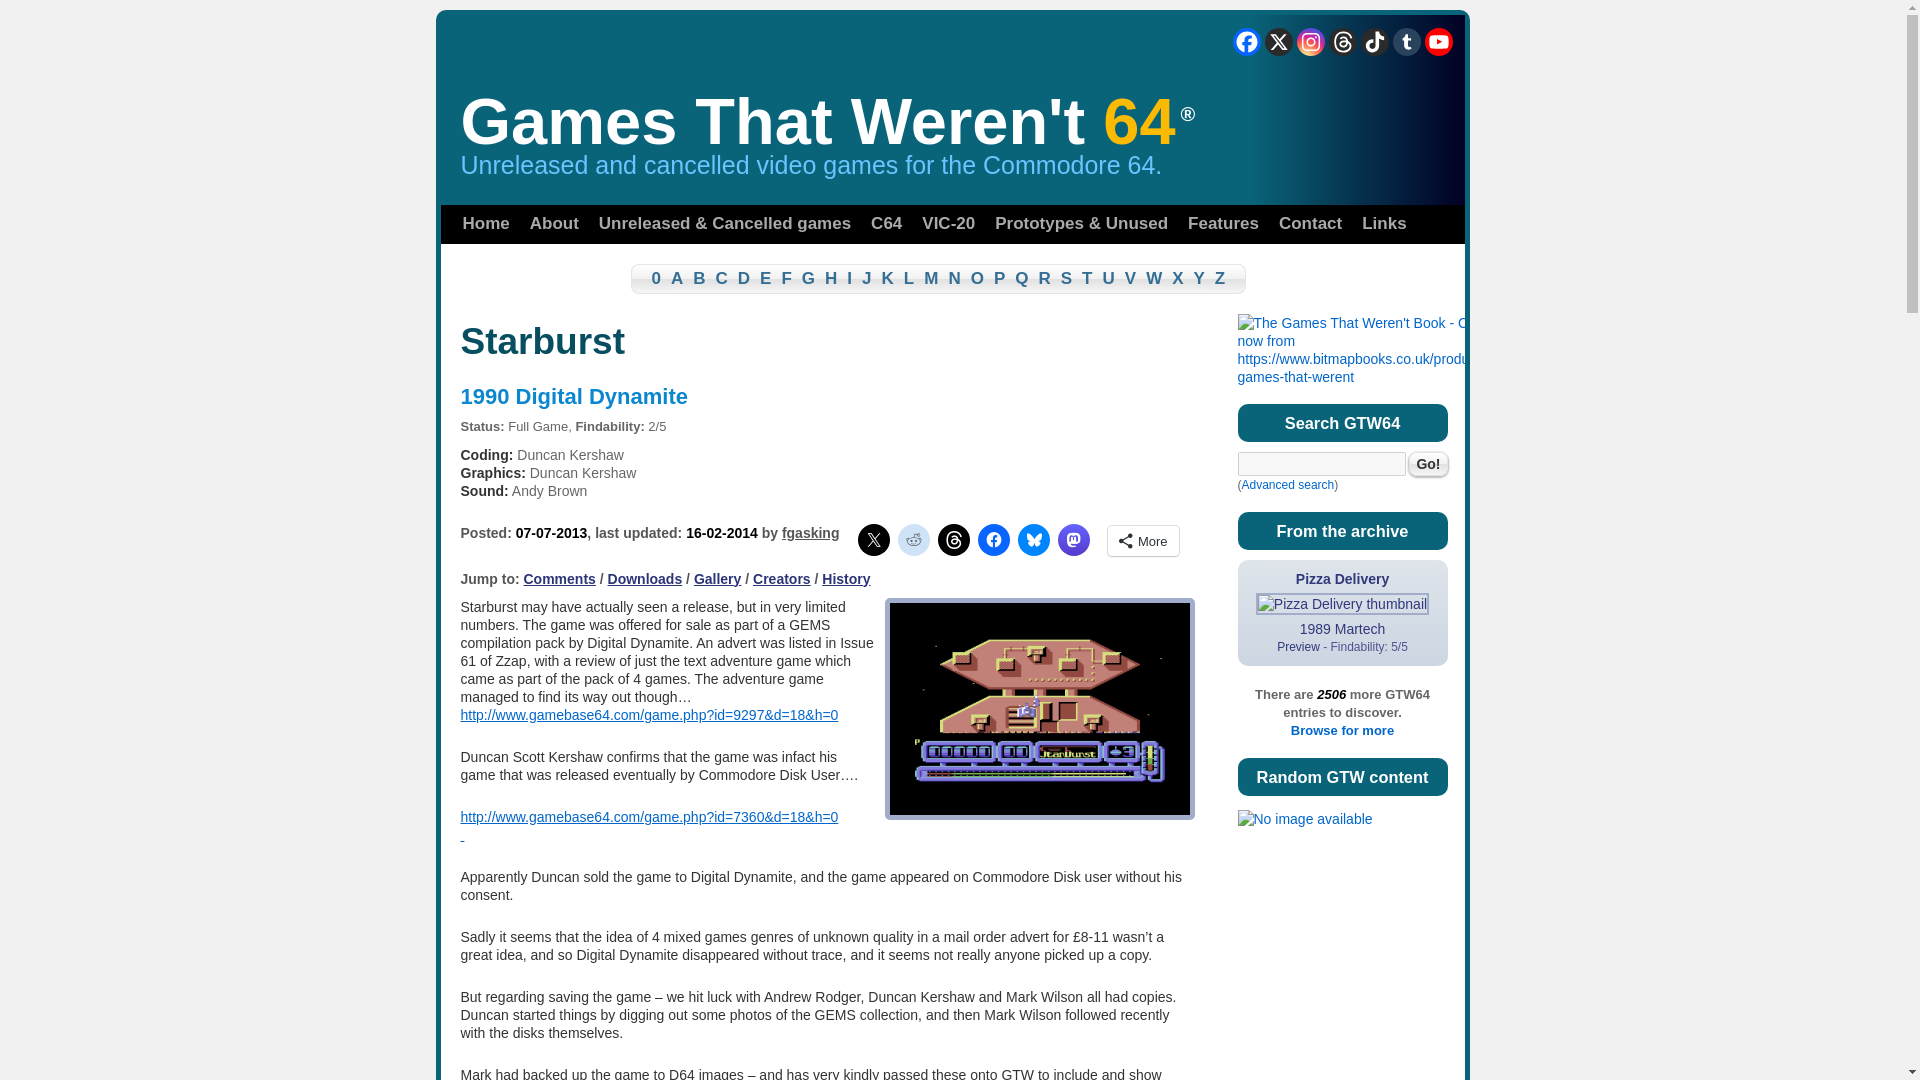 The height and width of the screenshot is (1080, 1920). What do you see at coordinates (1438, 42) in the screenshot?
I see `Youtube Channel` at bounding box center [1438, 42].